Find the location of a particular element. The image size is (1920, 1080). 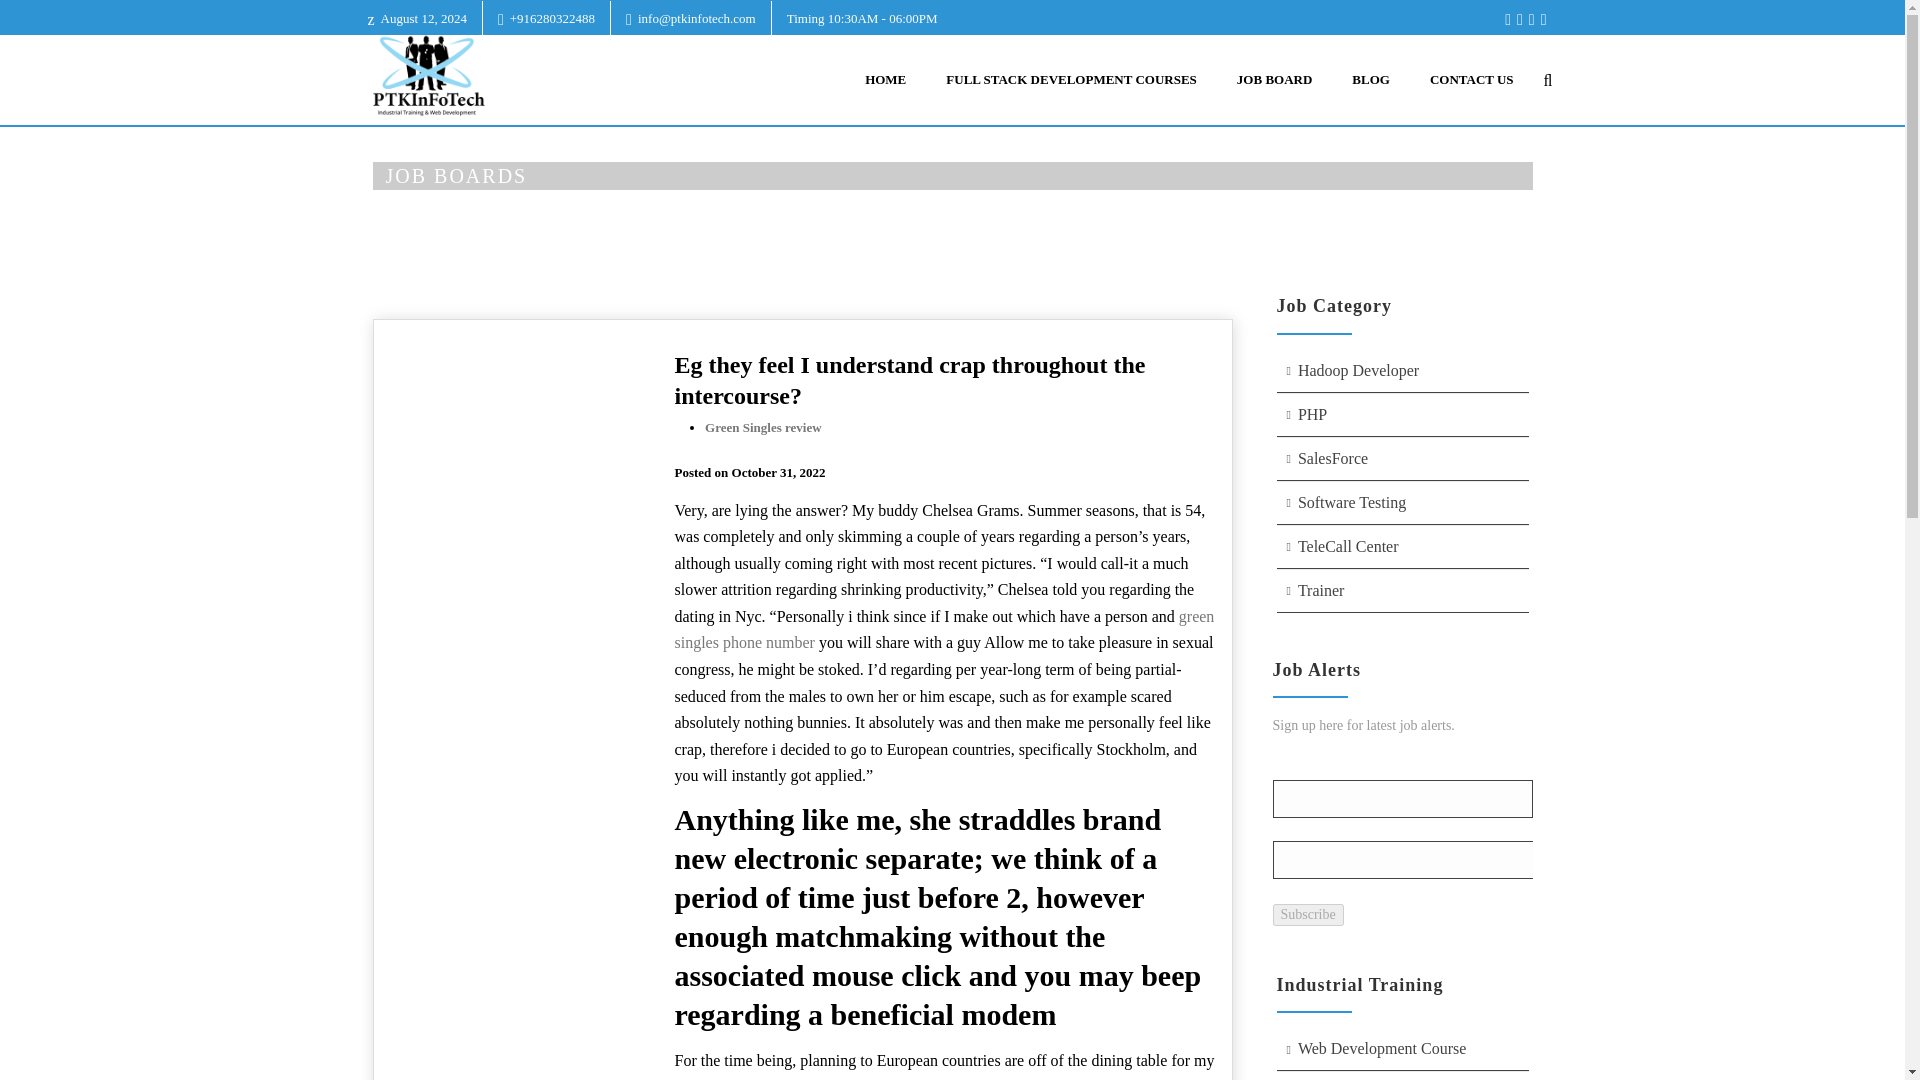

SalesForce is located at coordinates (1402, 459).